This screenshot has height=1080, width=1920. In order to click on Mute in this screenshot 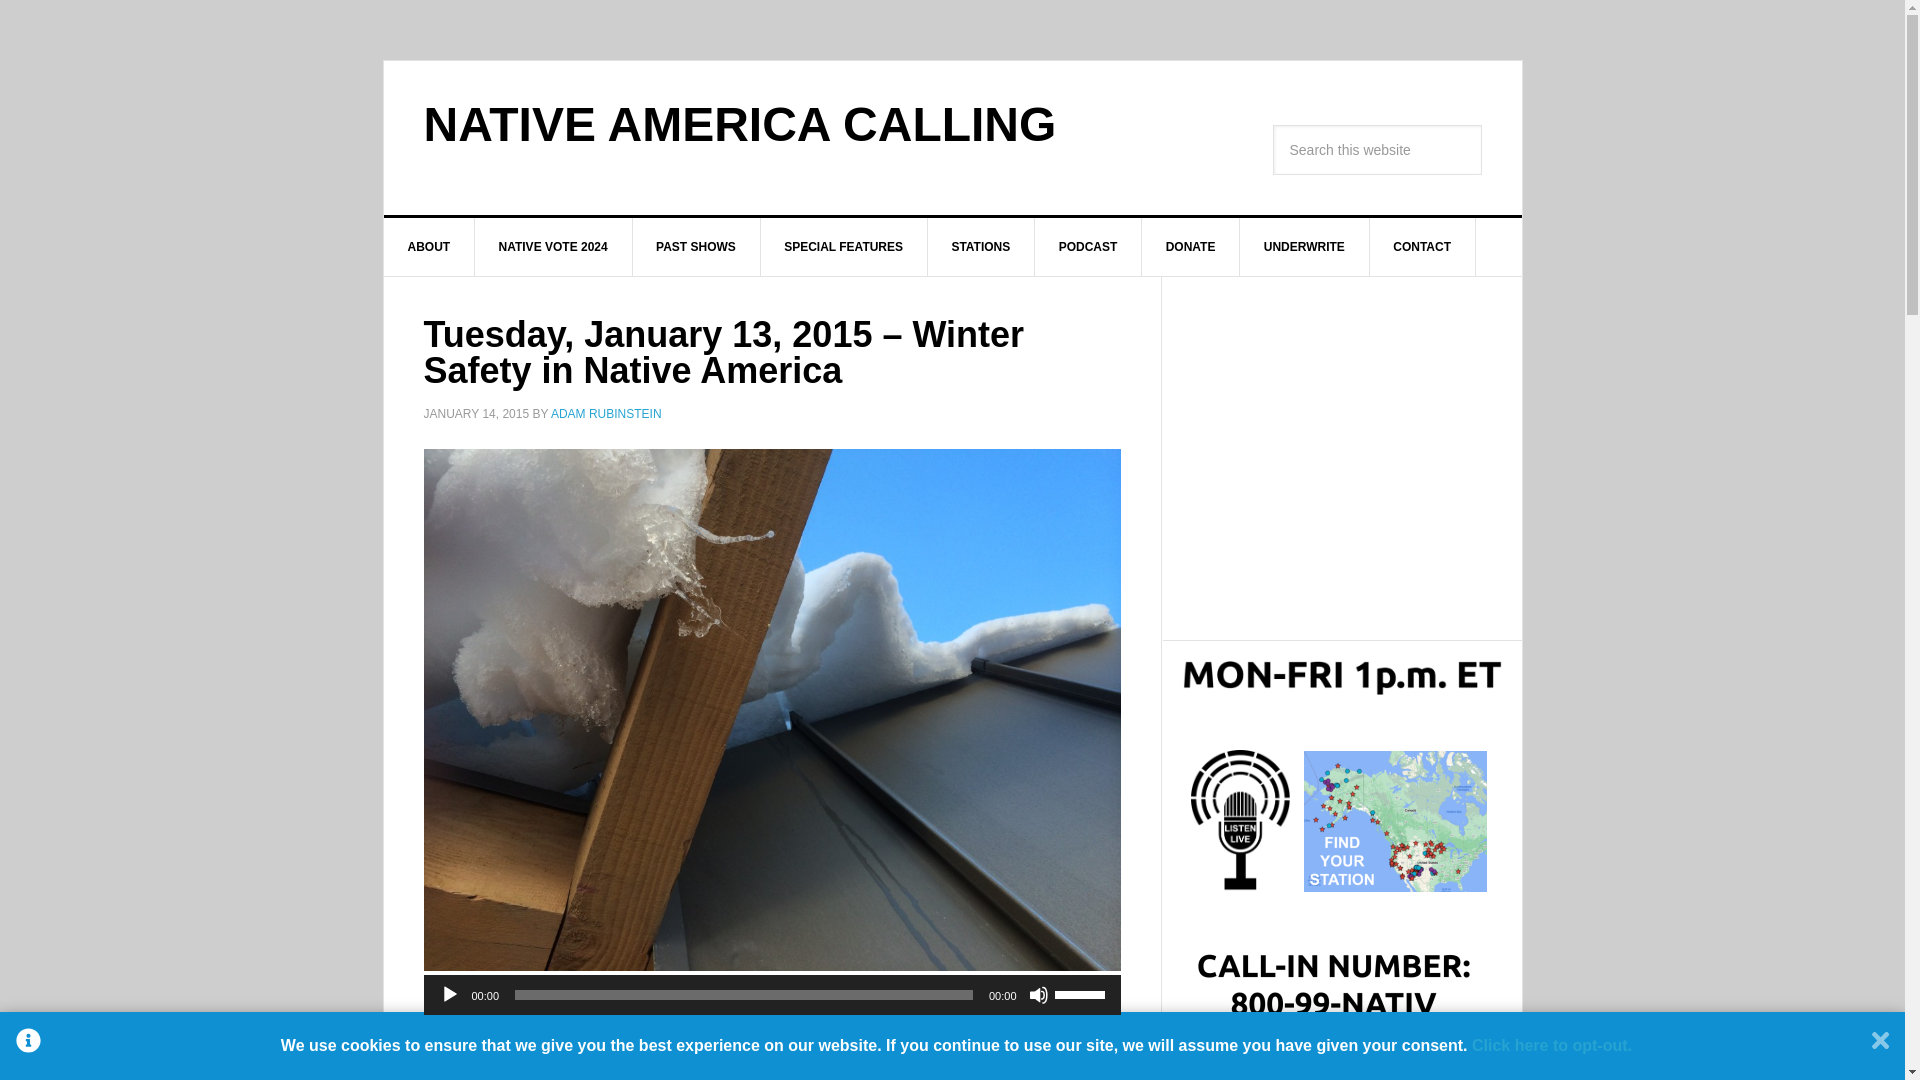, I will do `click(1038, 994)`.